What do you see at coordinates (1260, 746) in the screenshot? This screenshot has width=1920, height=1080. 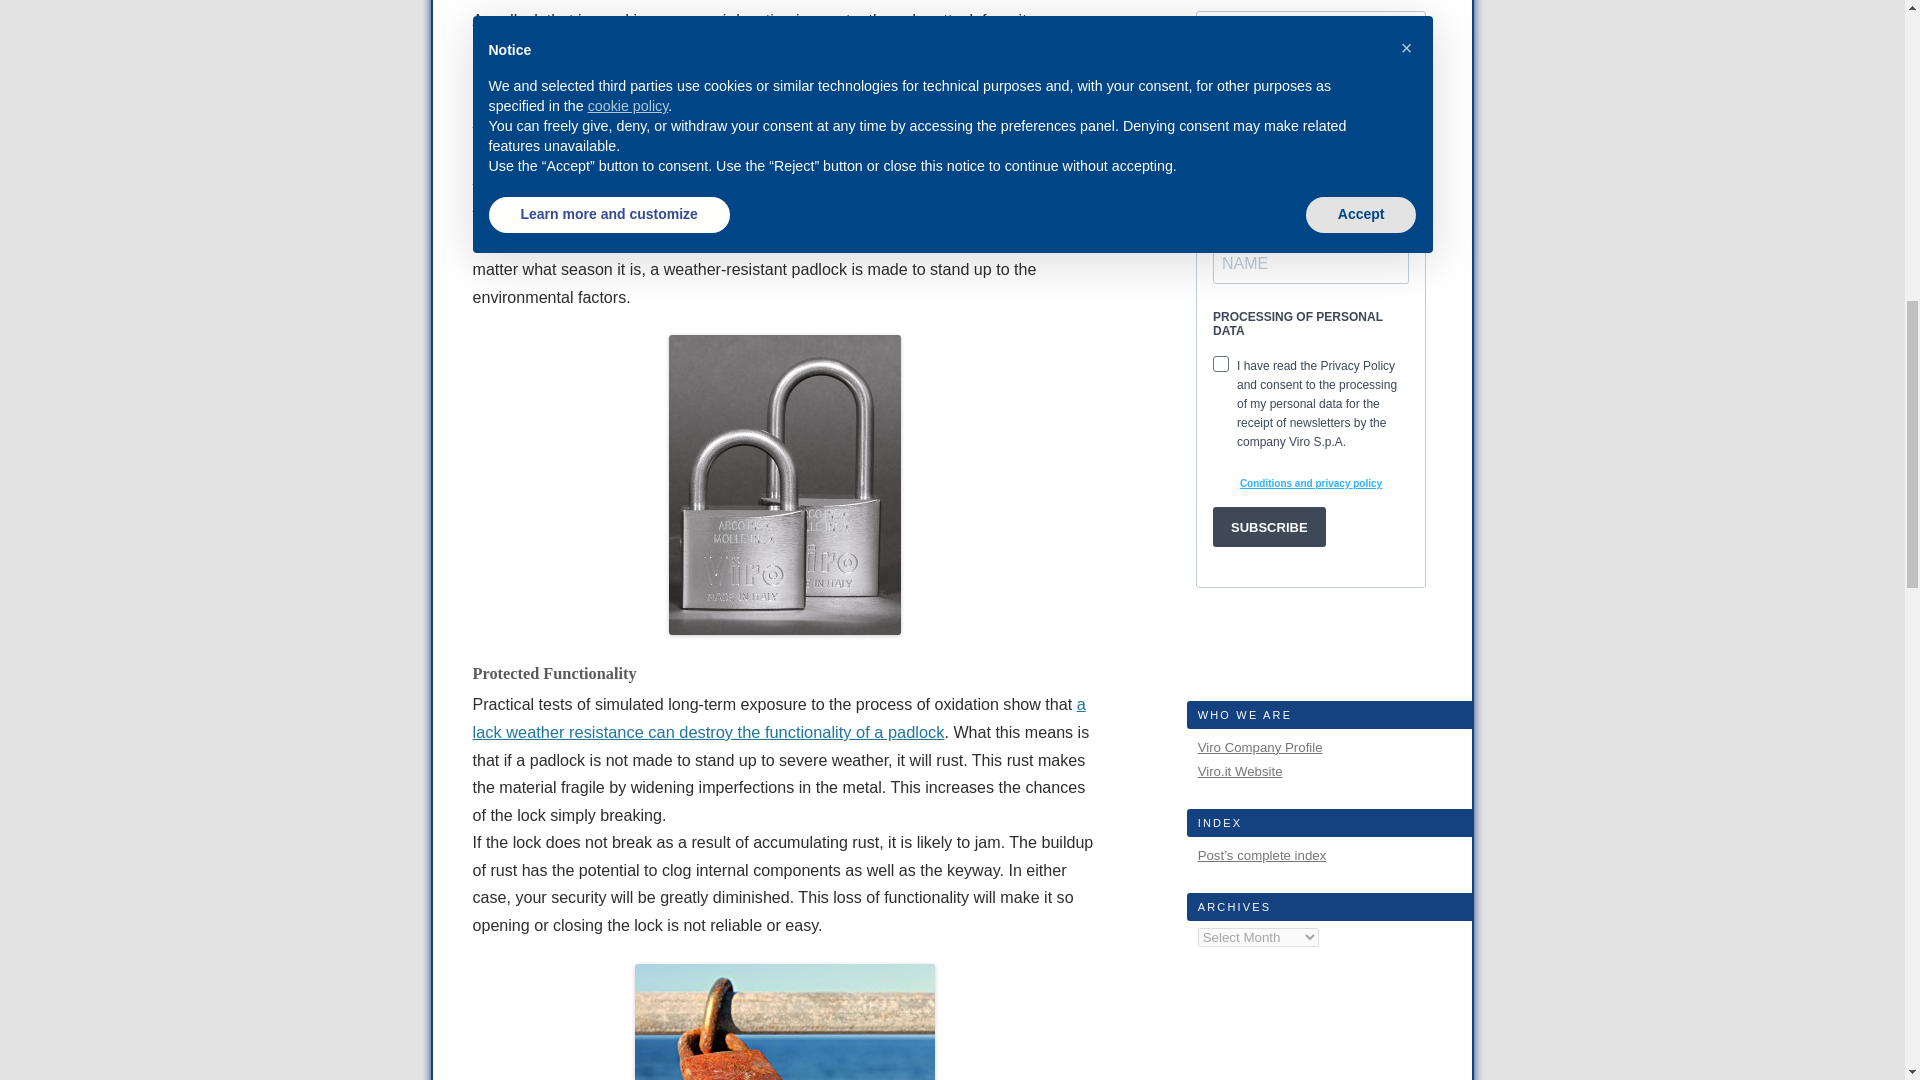 I see `Viro Company Profile` at bounding box center [1260, 746].